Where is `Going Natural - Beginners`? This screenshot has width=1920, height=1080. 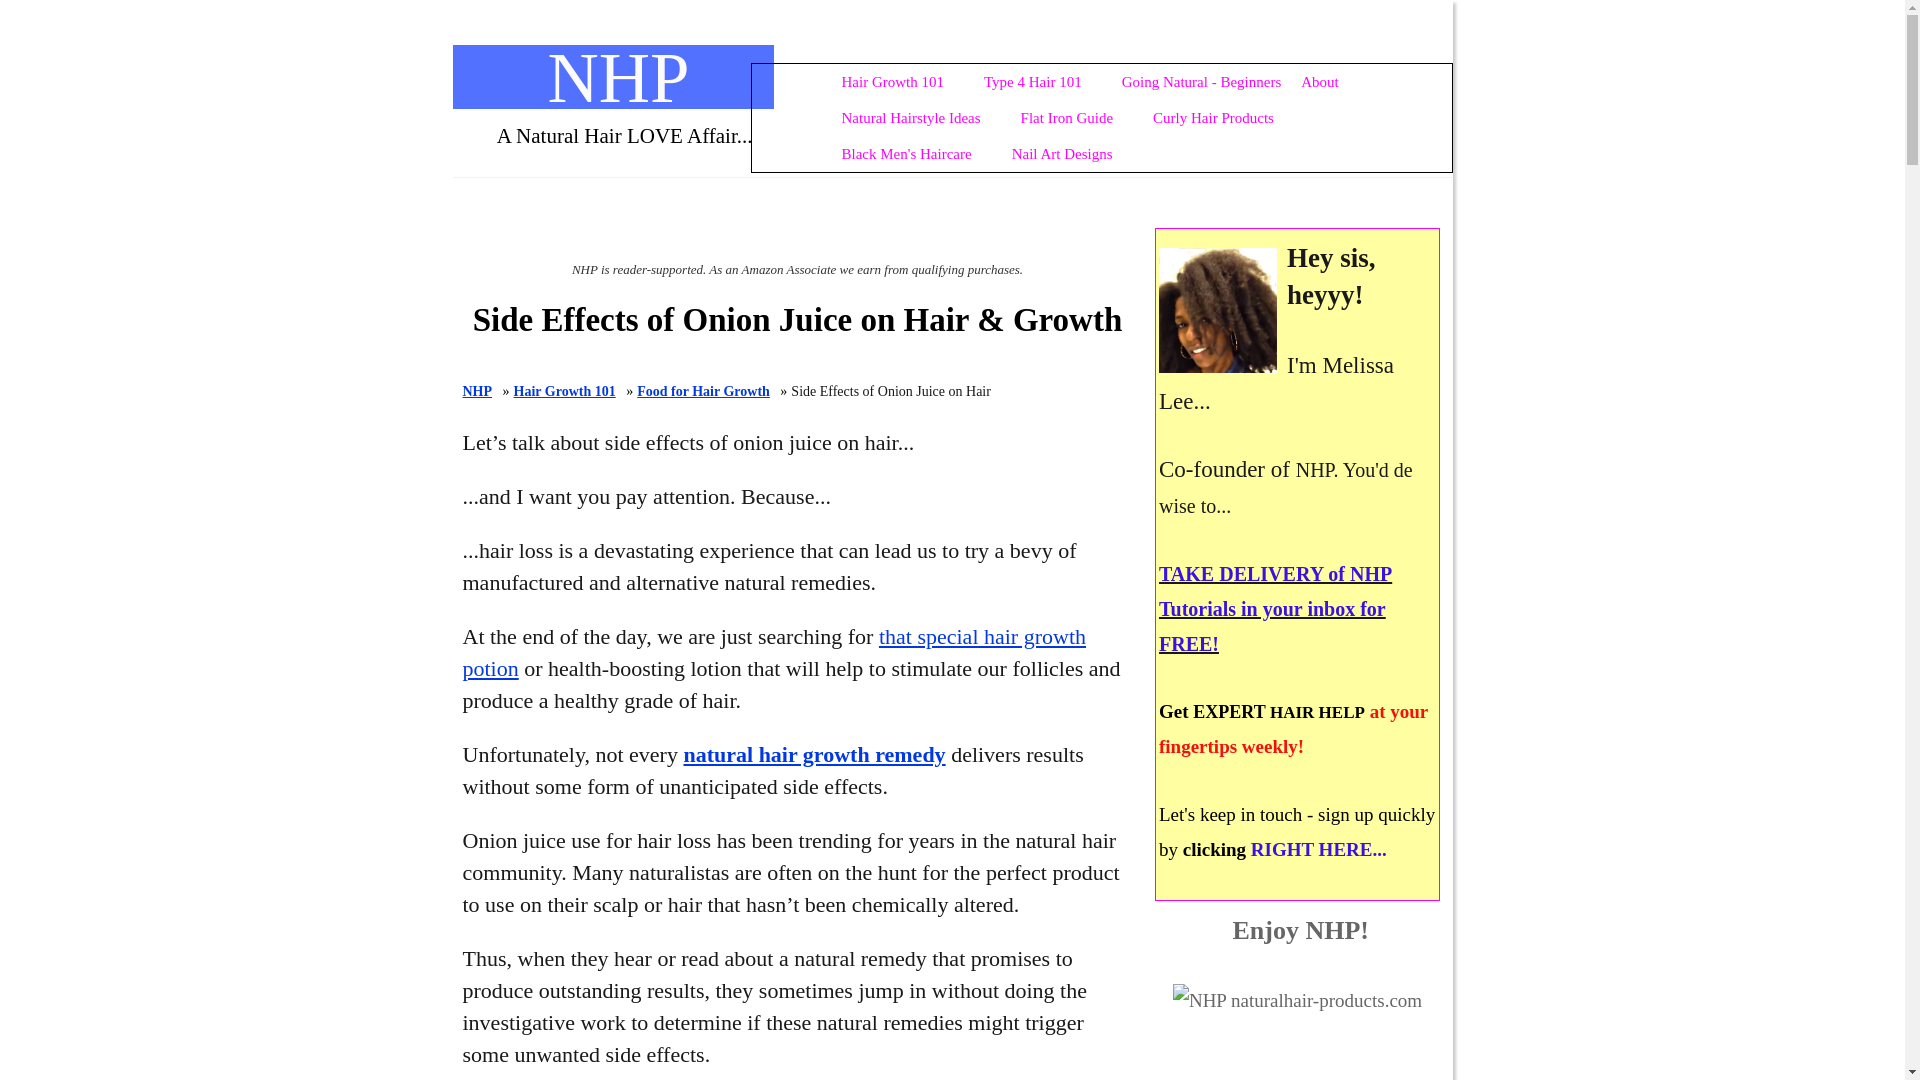
Going Natural - Beginners is located at coordinates (1202, 82).